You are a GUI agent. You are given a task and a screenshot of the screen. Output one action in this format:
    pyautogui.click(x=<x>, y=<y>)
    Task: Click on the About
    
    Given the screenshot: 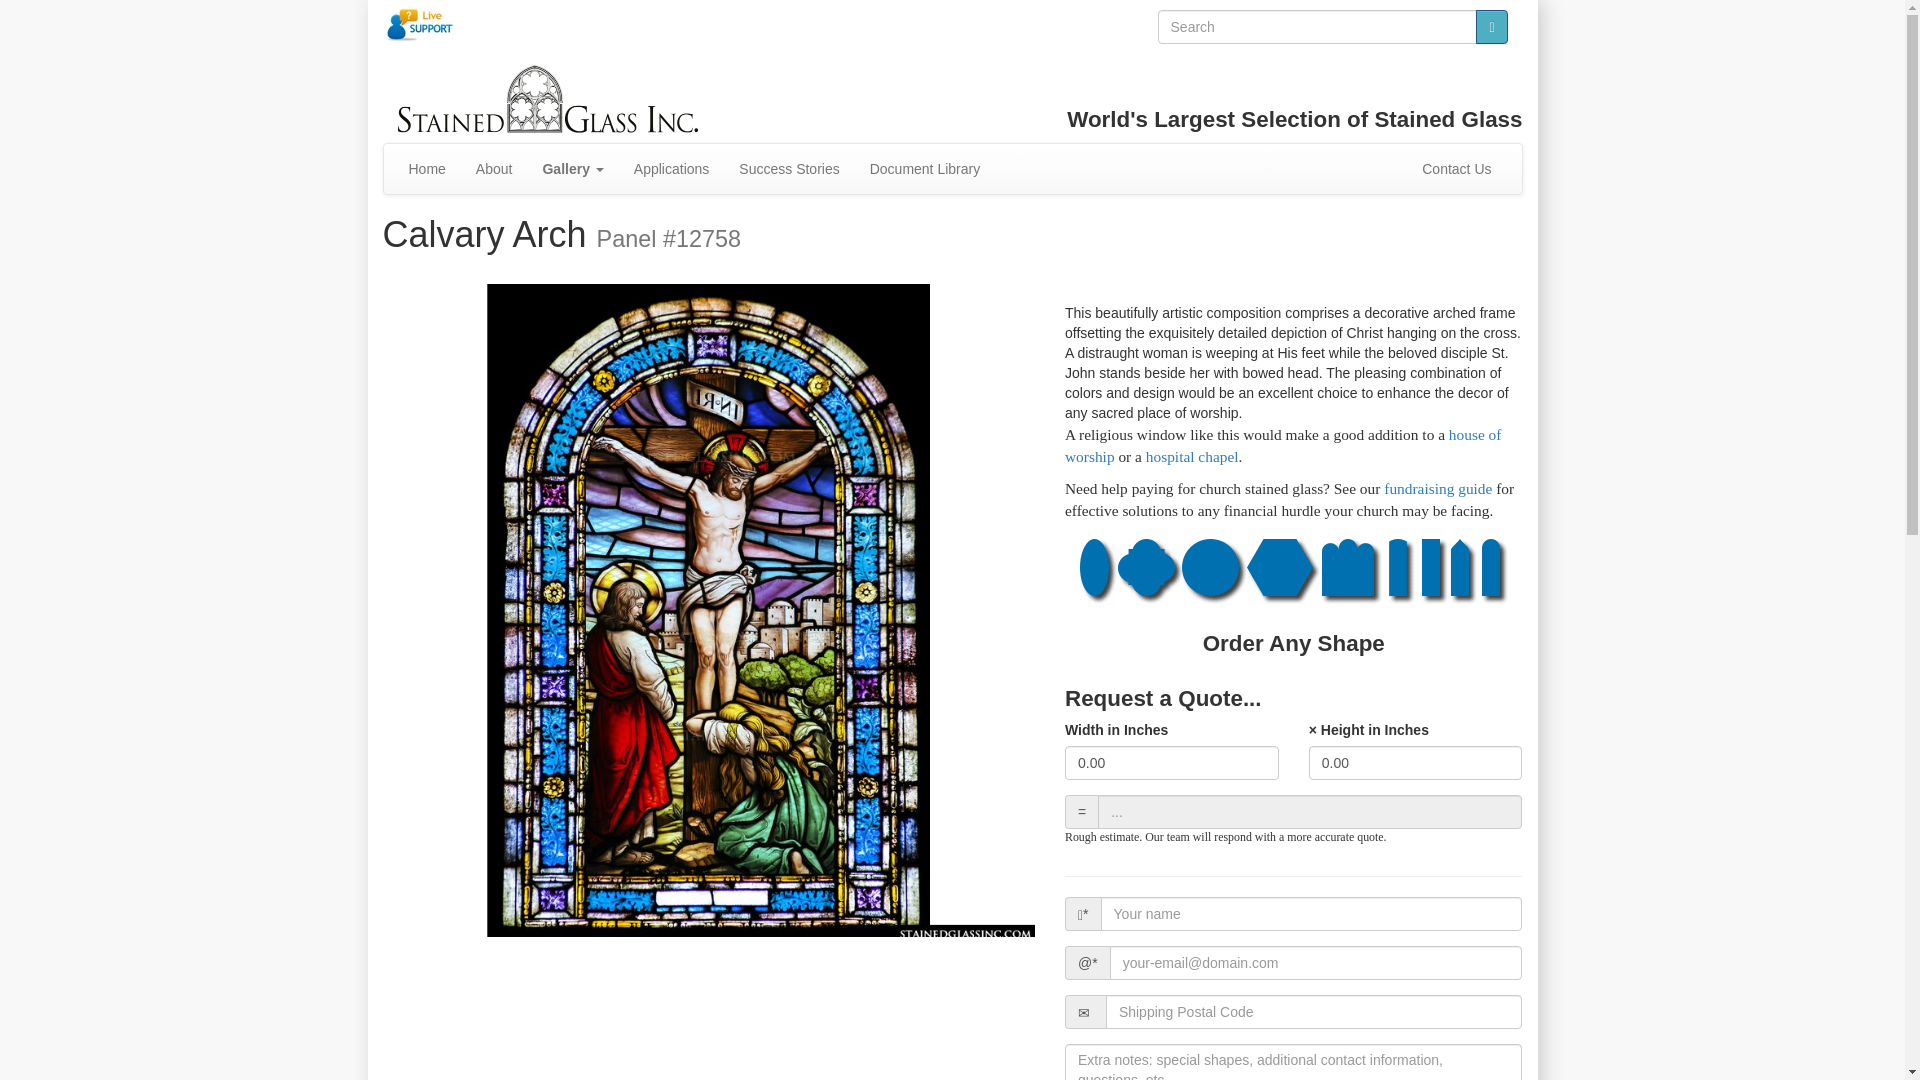 What is the action you would take?
    pyautogui.click(x=494, y=168)
    